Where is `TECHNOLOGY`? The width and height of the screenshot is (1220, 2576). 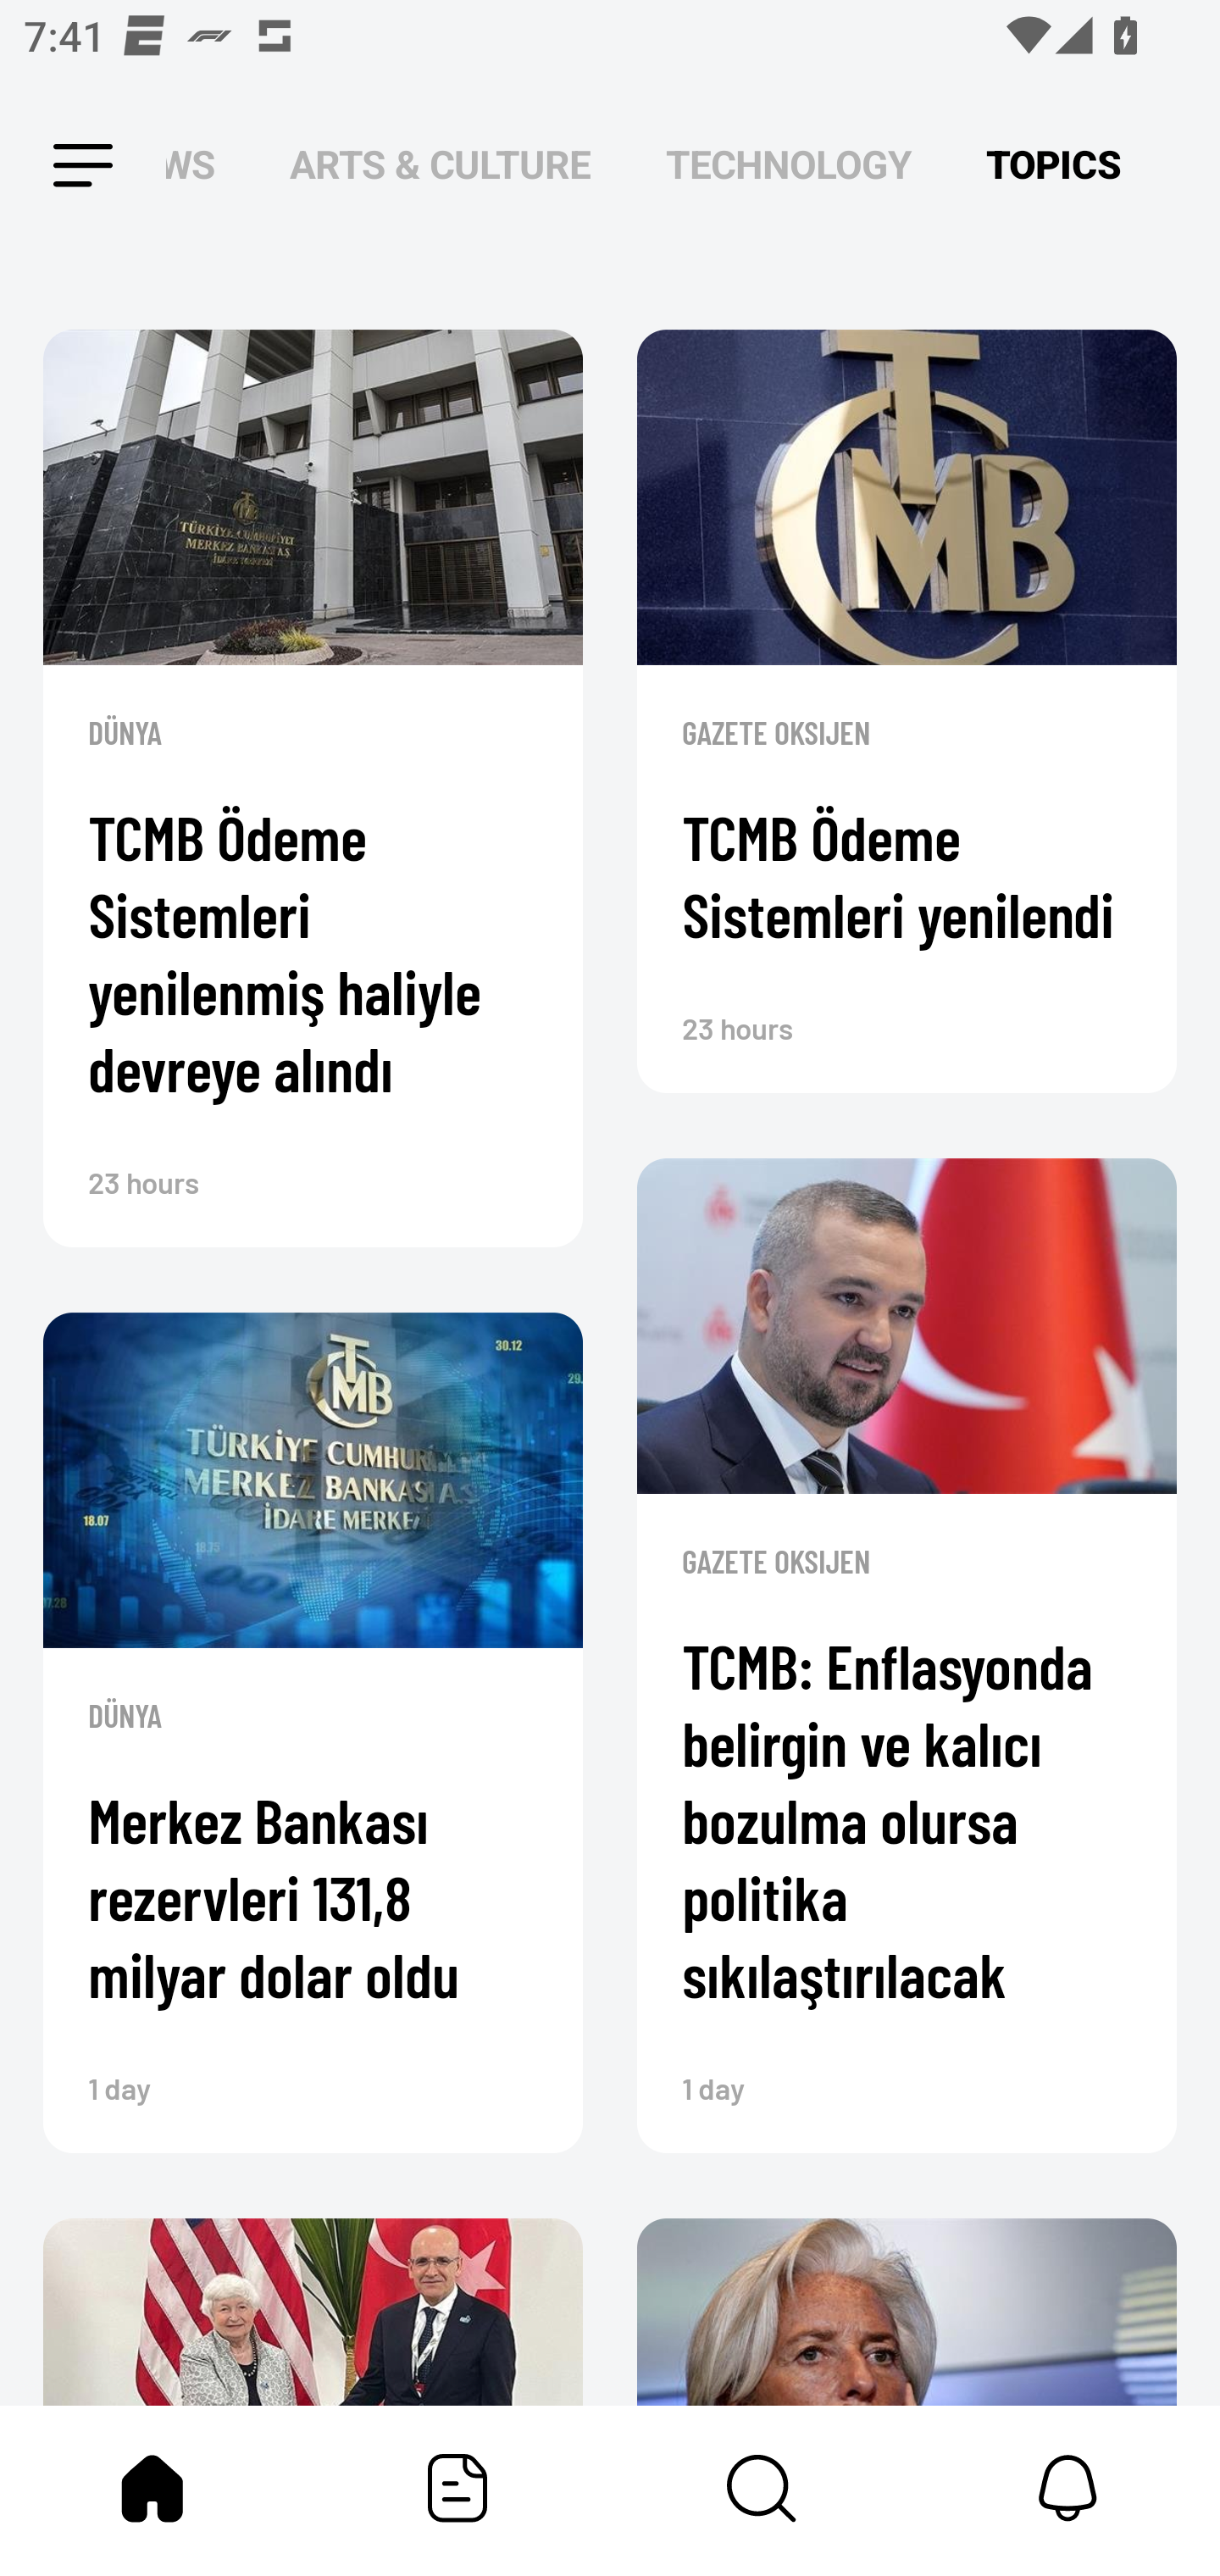 TECHNOLOGY is located at coordinates (788, 166).